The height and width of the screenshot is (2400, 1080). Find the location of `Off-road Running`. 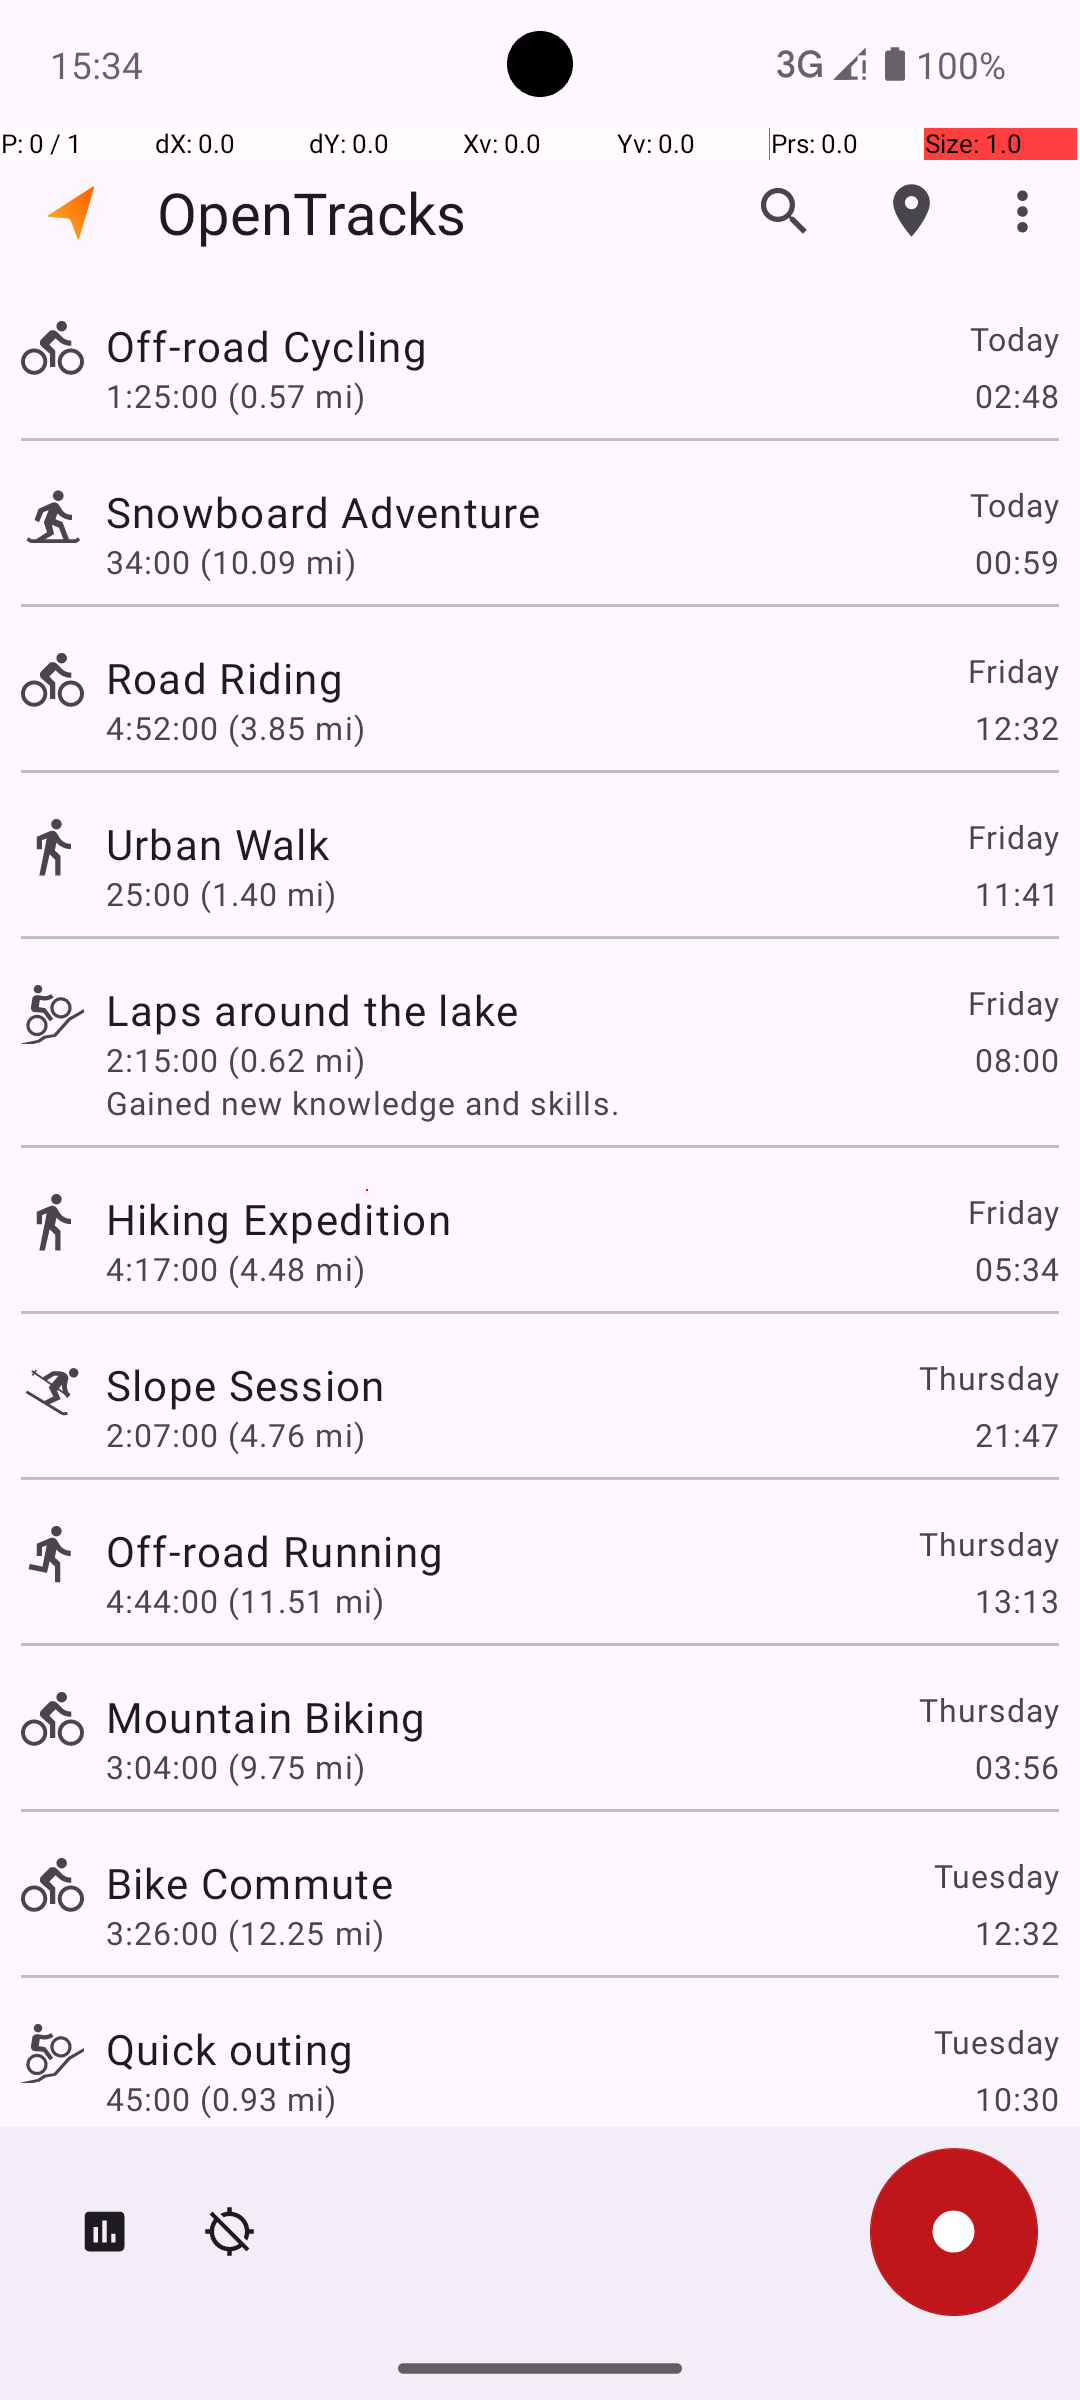

Off-road Running is located at coordinates (274, 1550).